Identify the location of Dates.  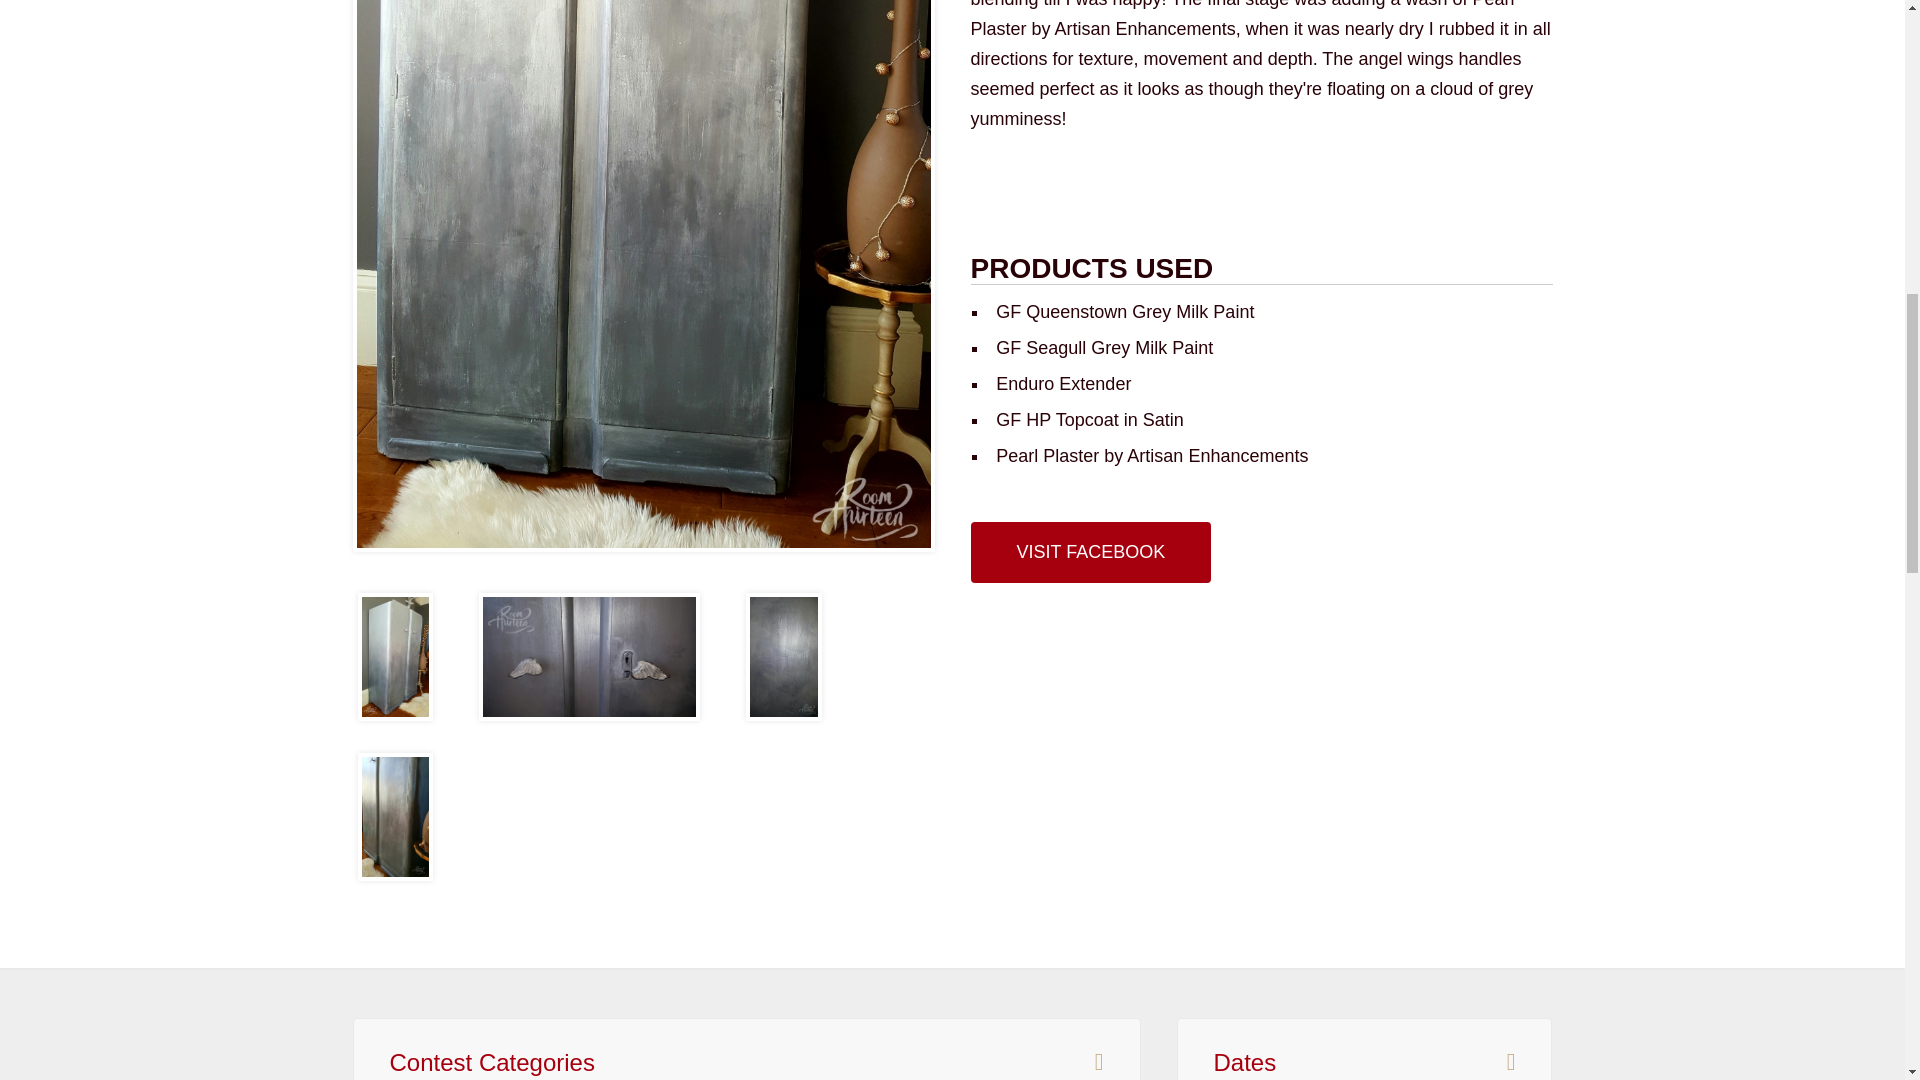
(1244, 1062).